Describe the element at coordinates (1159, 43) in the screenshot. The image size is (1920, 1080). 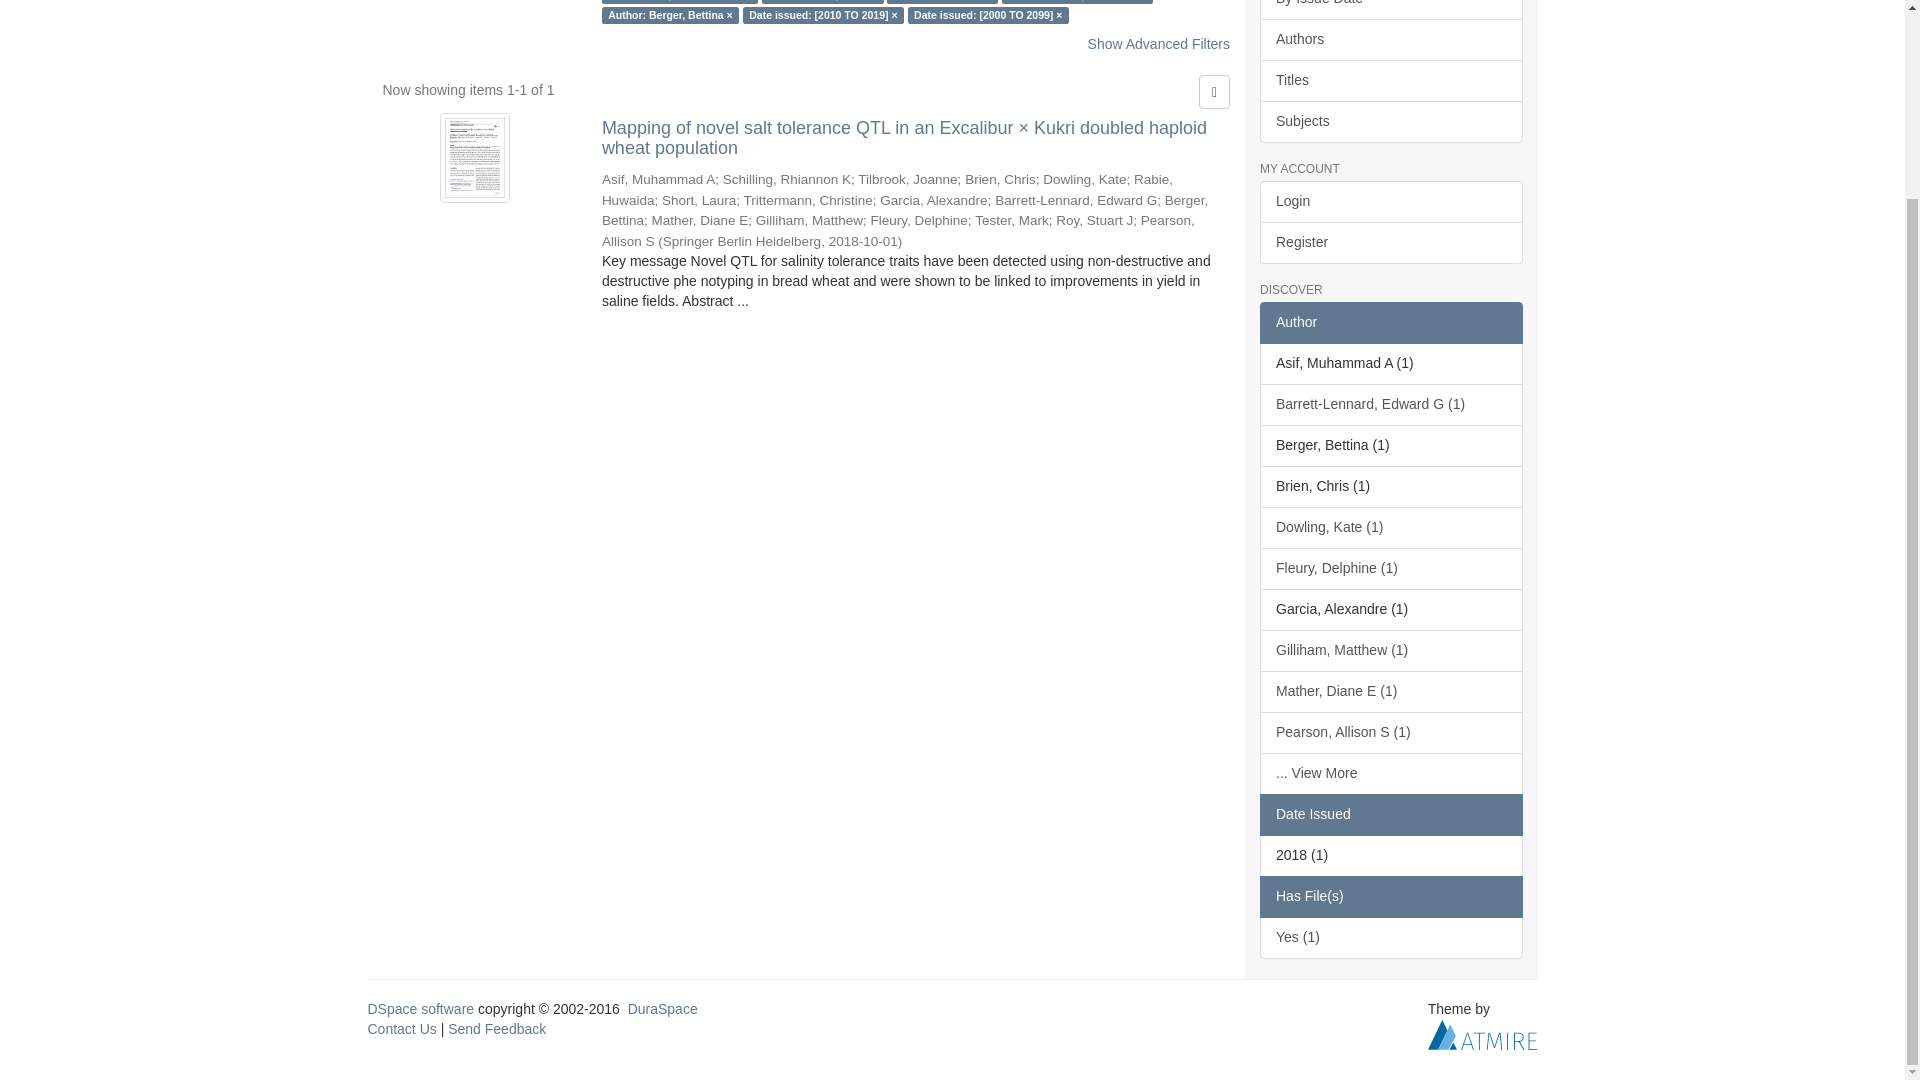
I see `Show Advanced Filters` at that location.